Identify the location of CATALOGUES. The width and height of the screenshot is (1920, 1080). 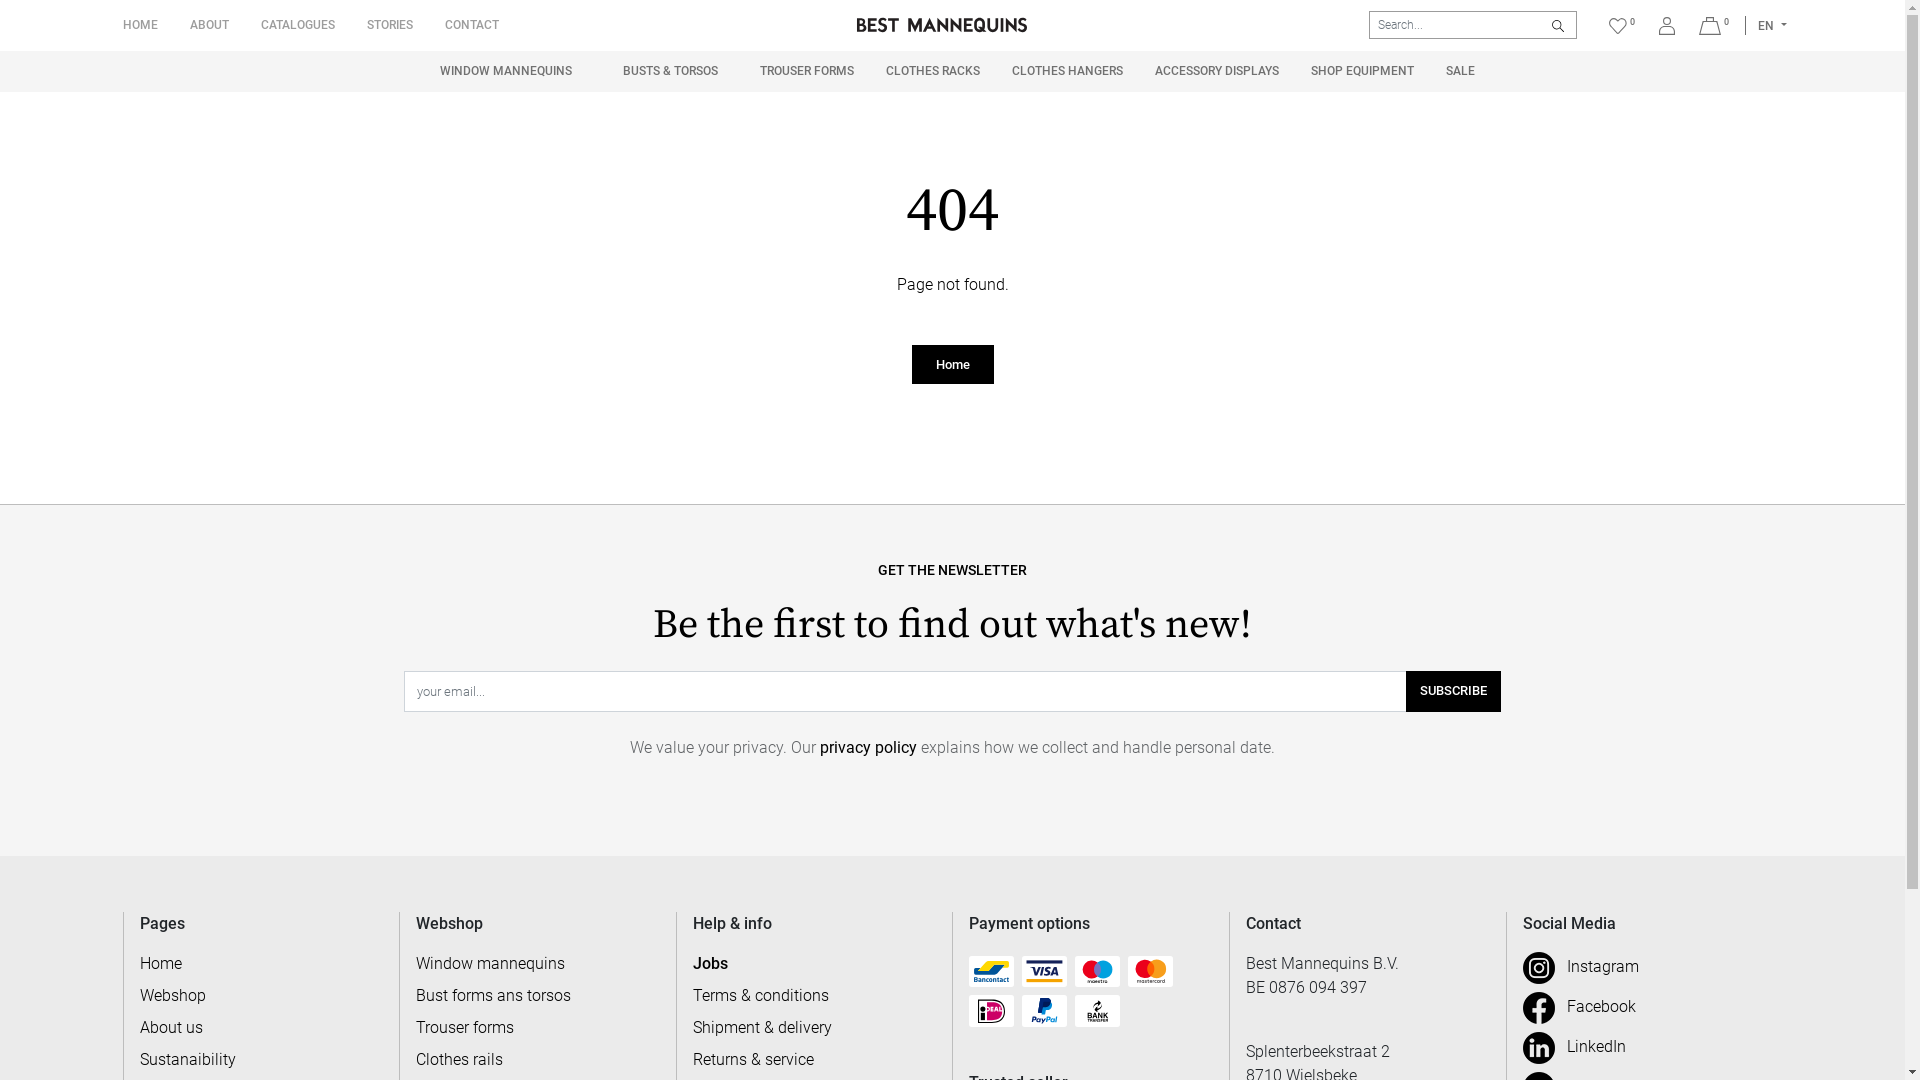
(297, 25).